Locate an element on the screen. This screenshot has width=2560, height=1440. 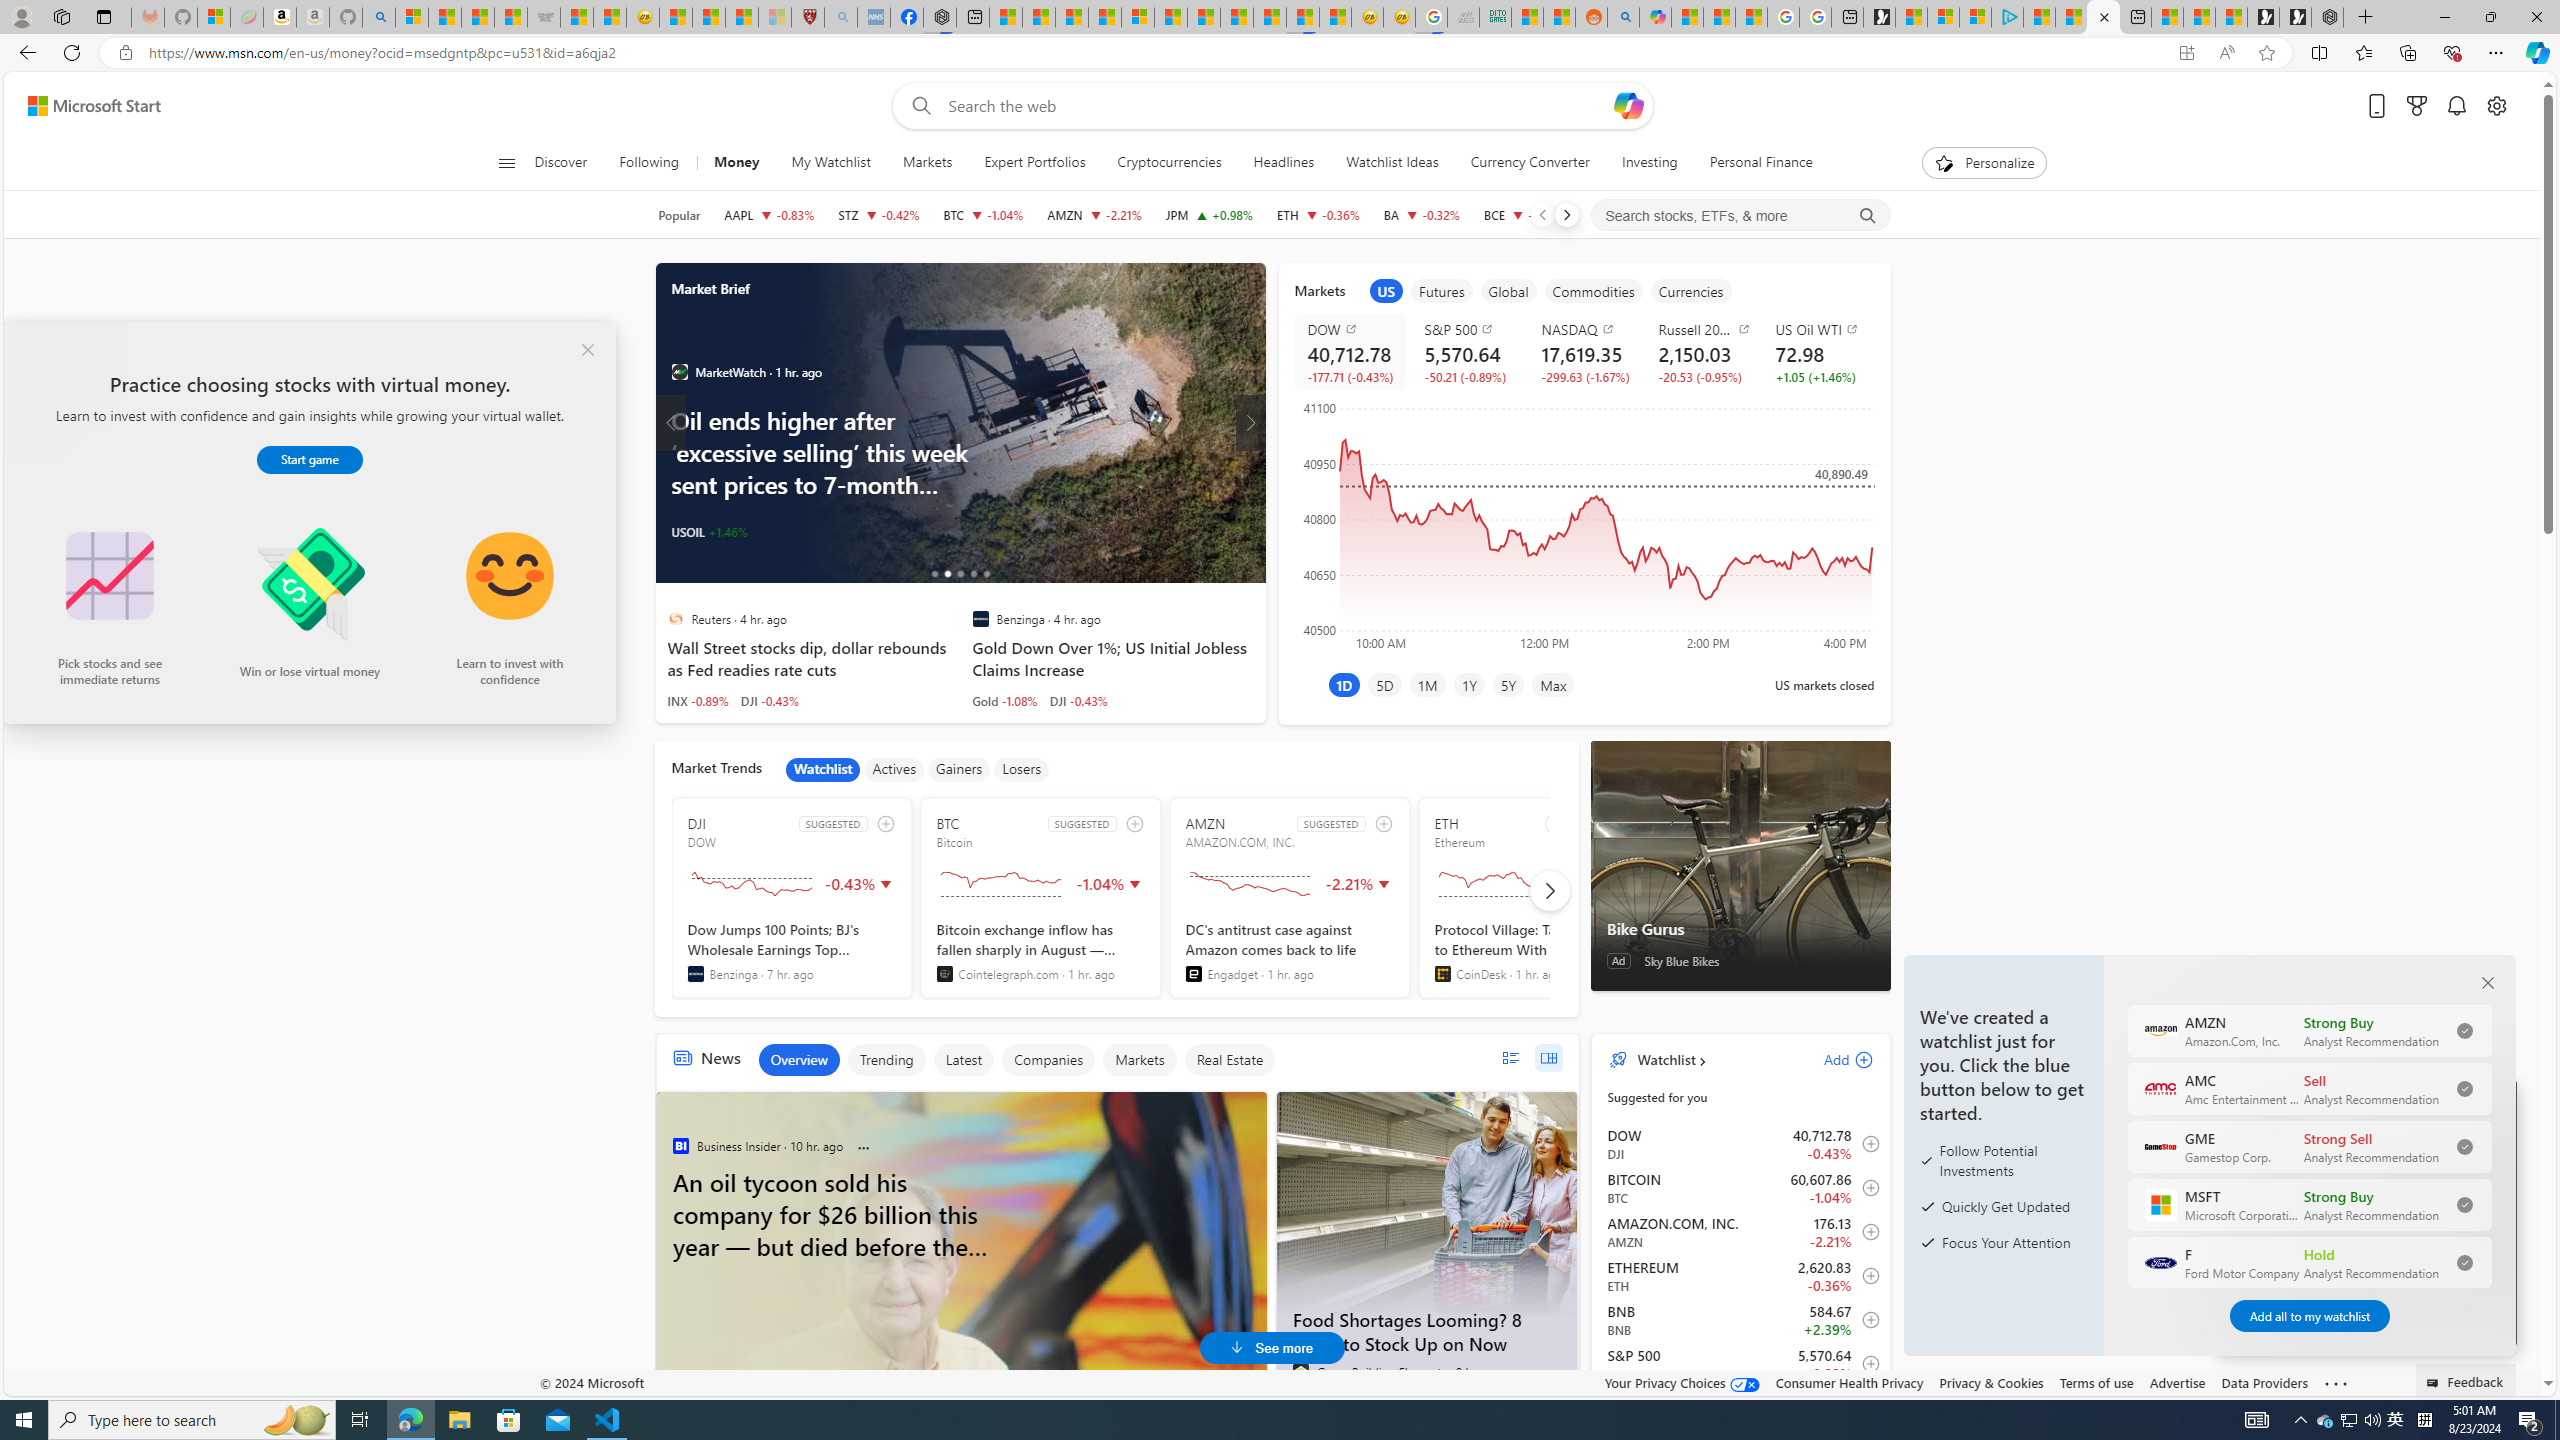
item1 is located at coordinates (1386, 290).